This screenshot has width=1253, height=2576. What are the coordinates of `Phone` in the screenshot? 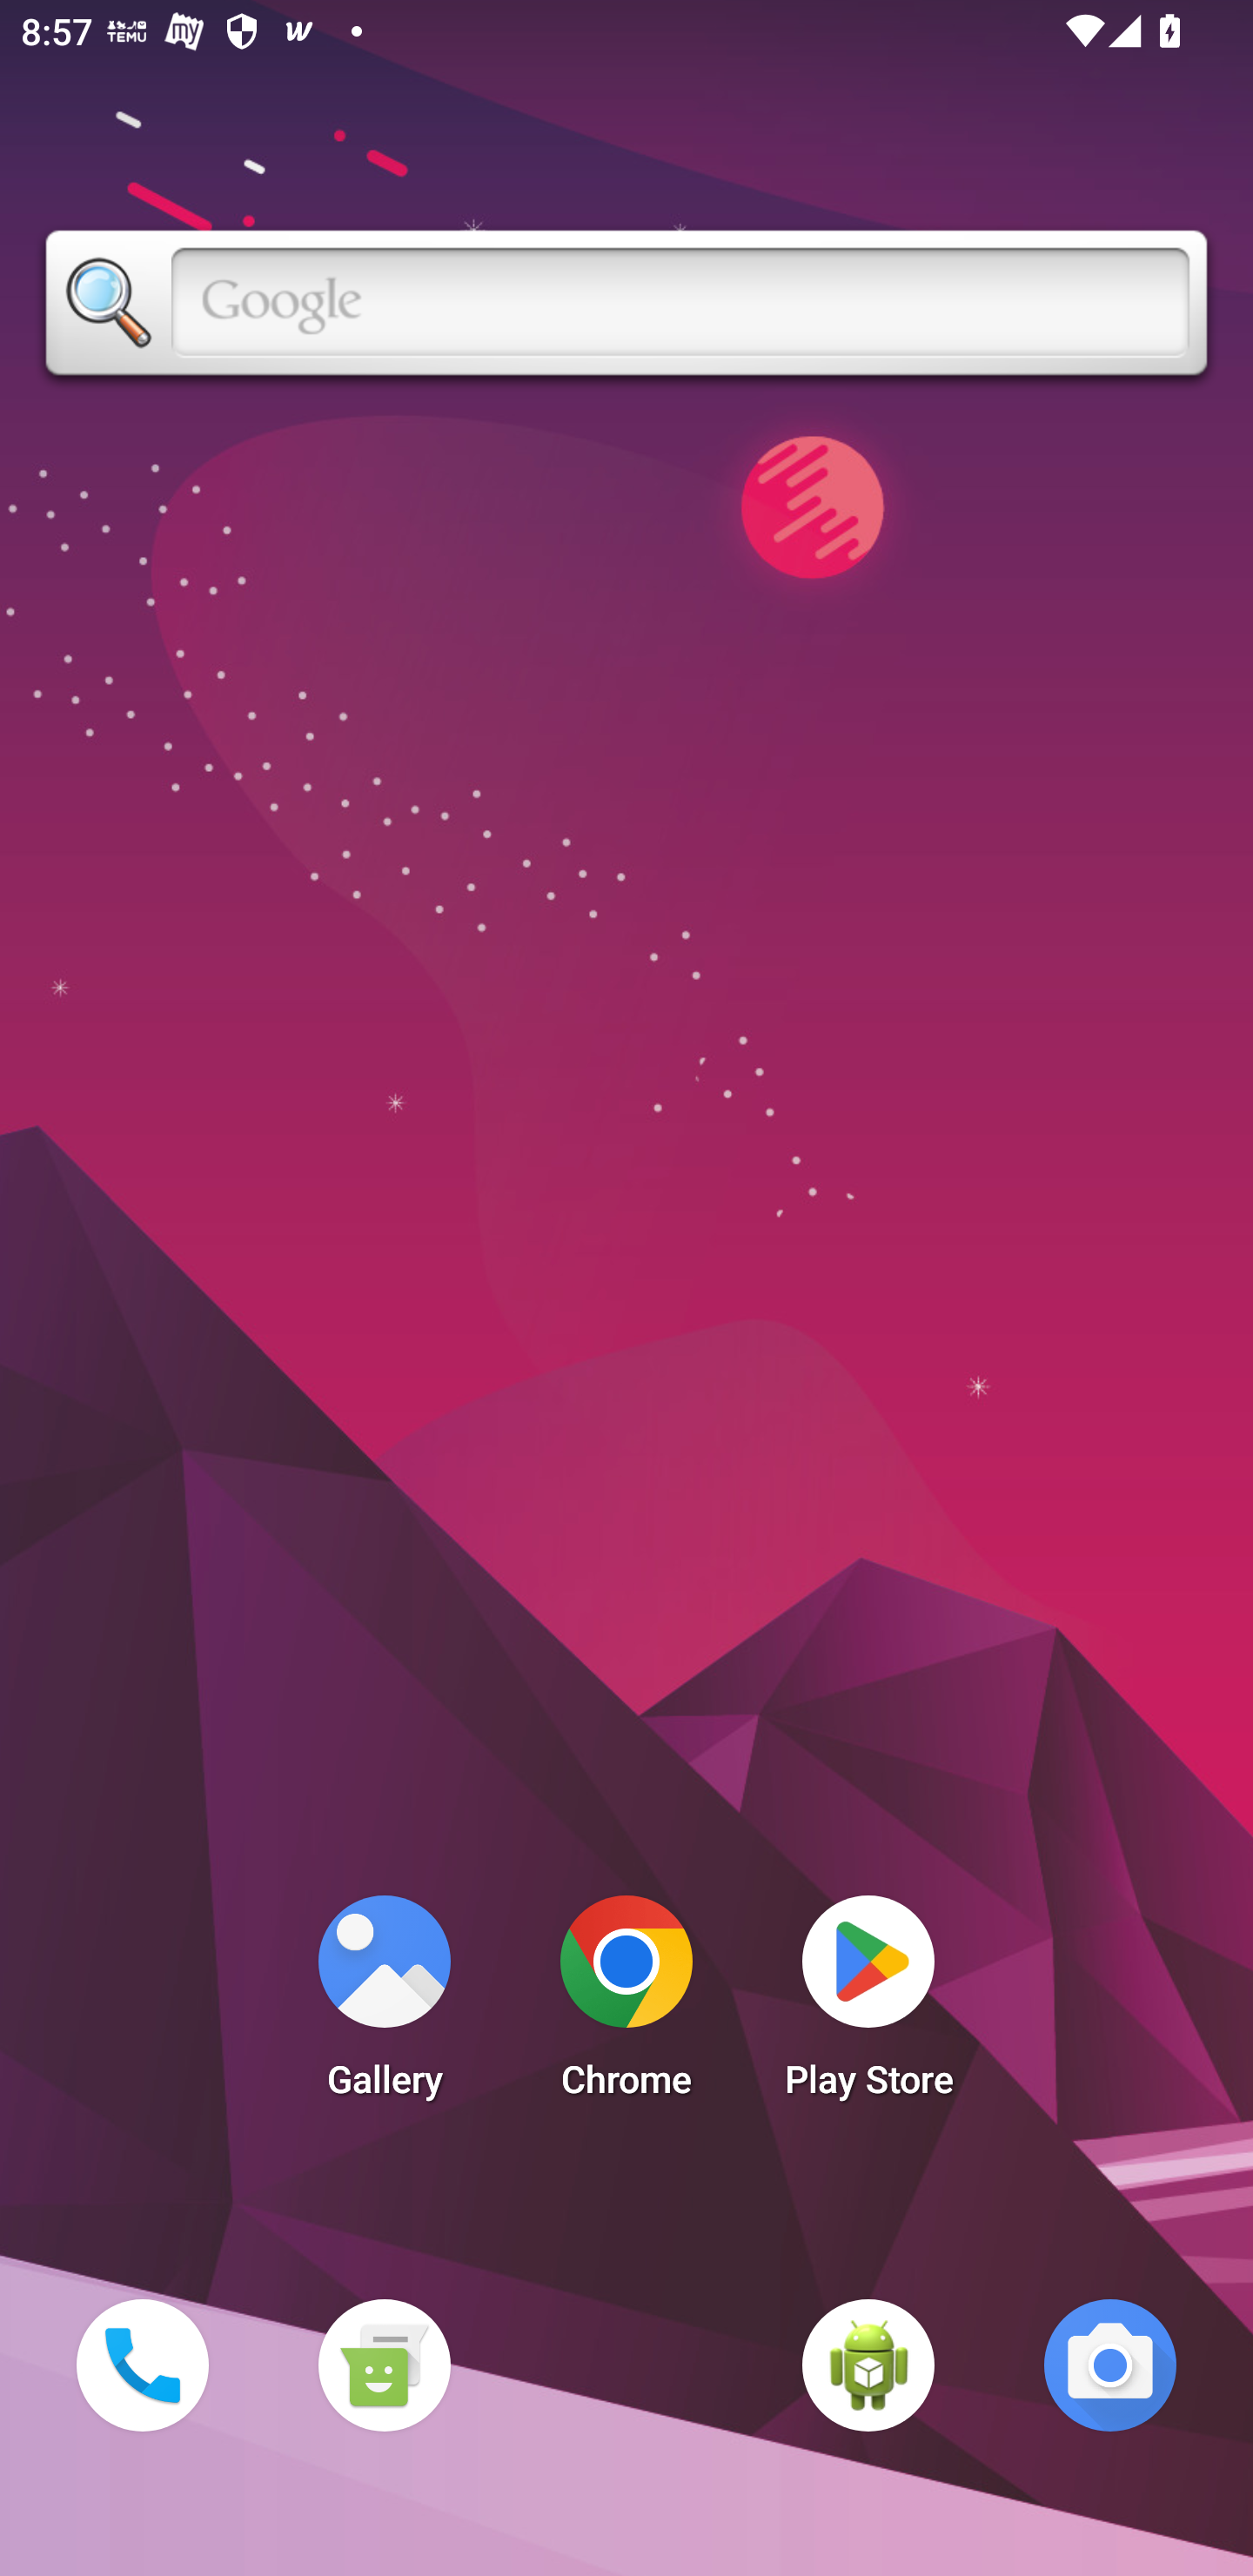 It's located at (142, 2365).